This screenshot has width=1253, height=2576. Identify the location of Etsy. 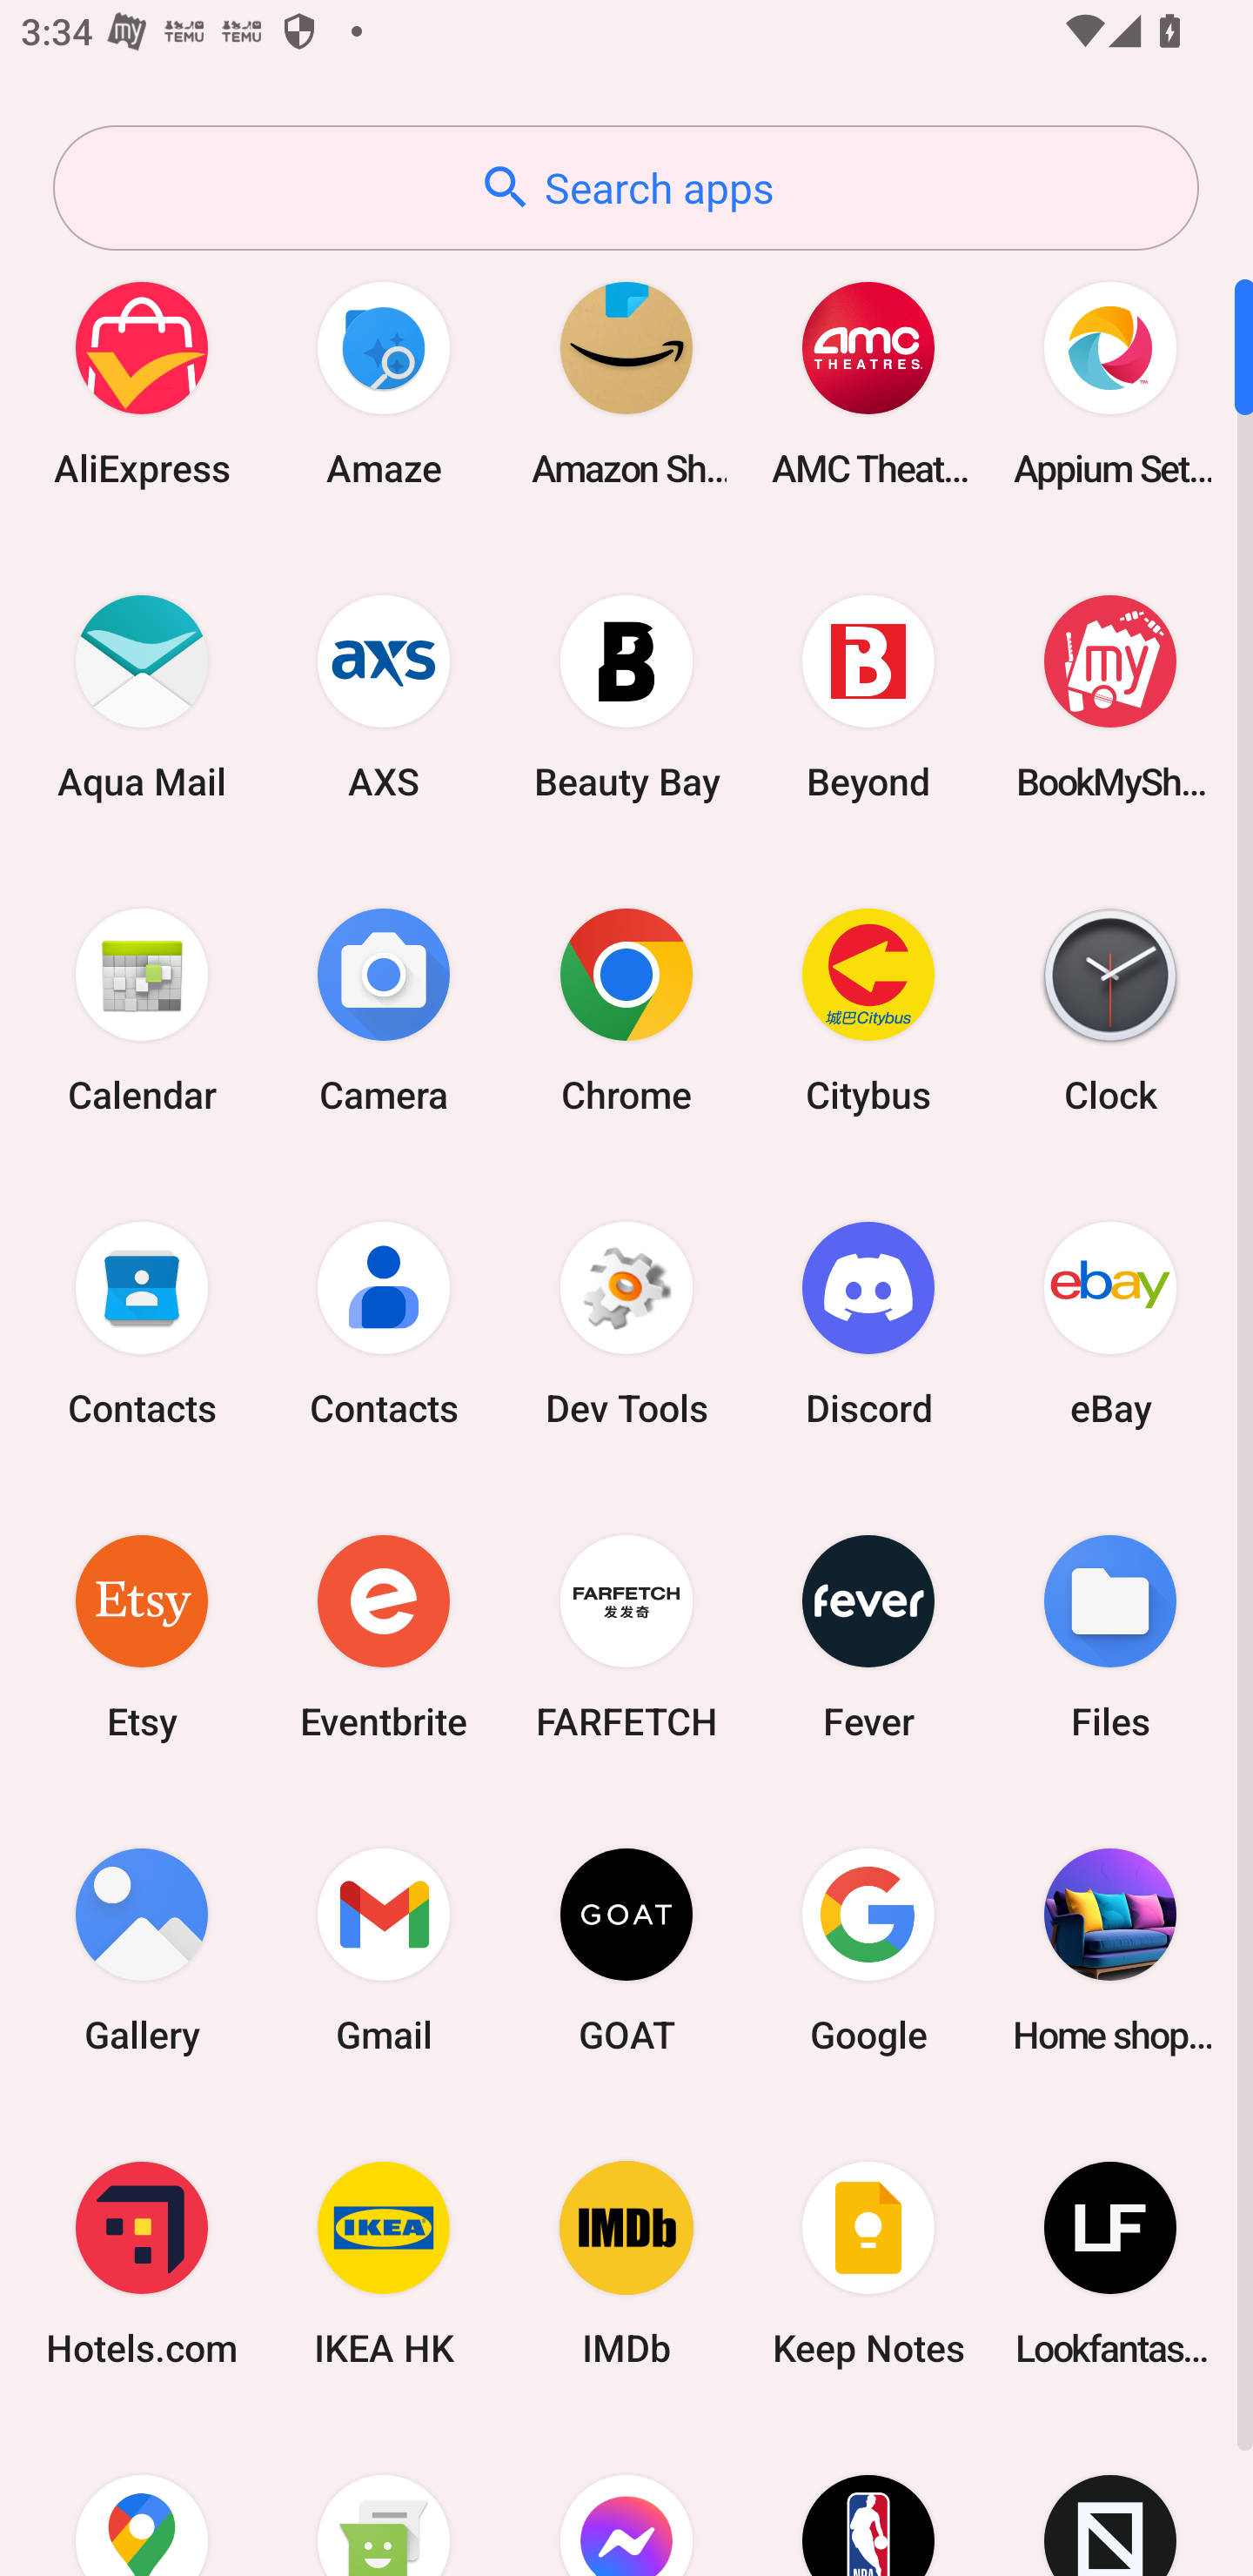
(142, 1636).